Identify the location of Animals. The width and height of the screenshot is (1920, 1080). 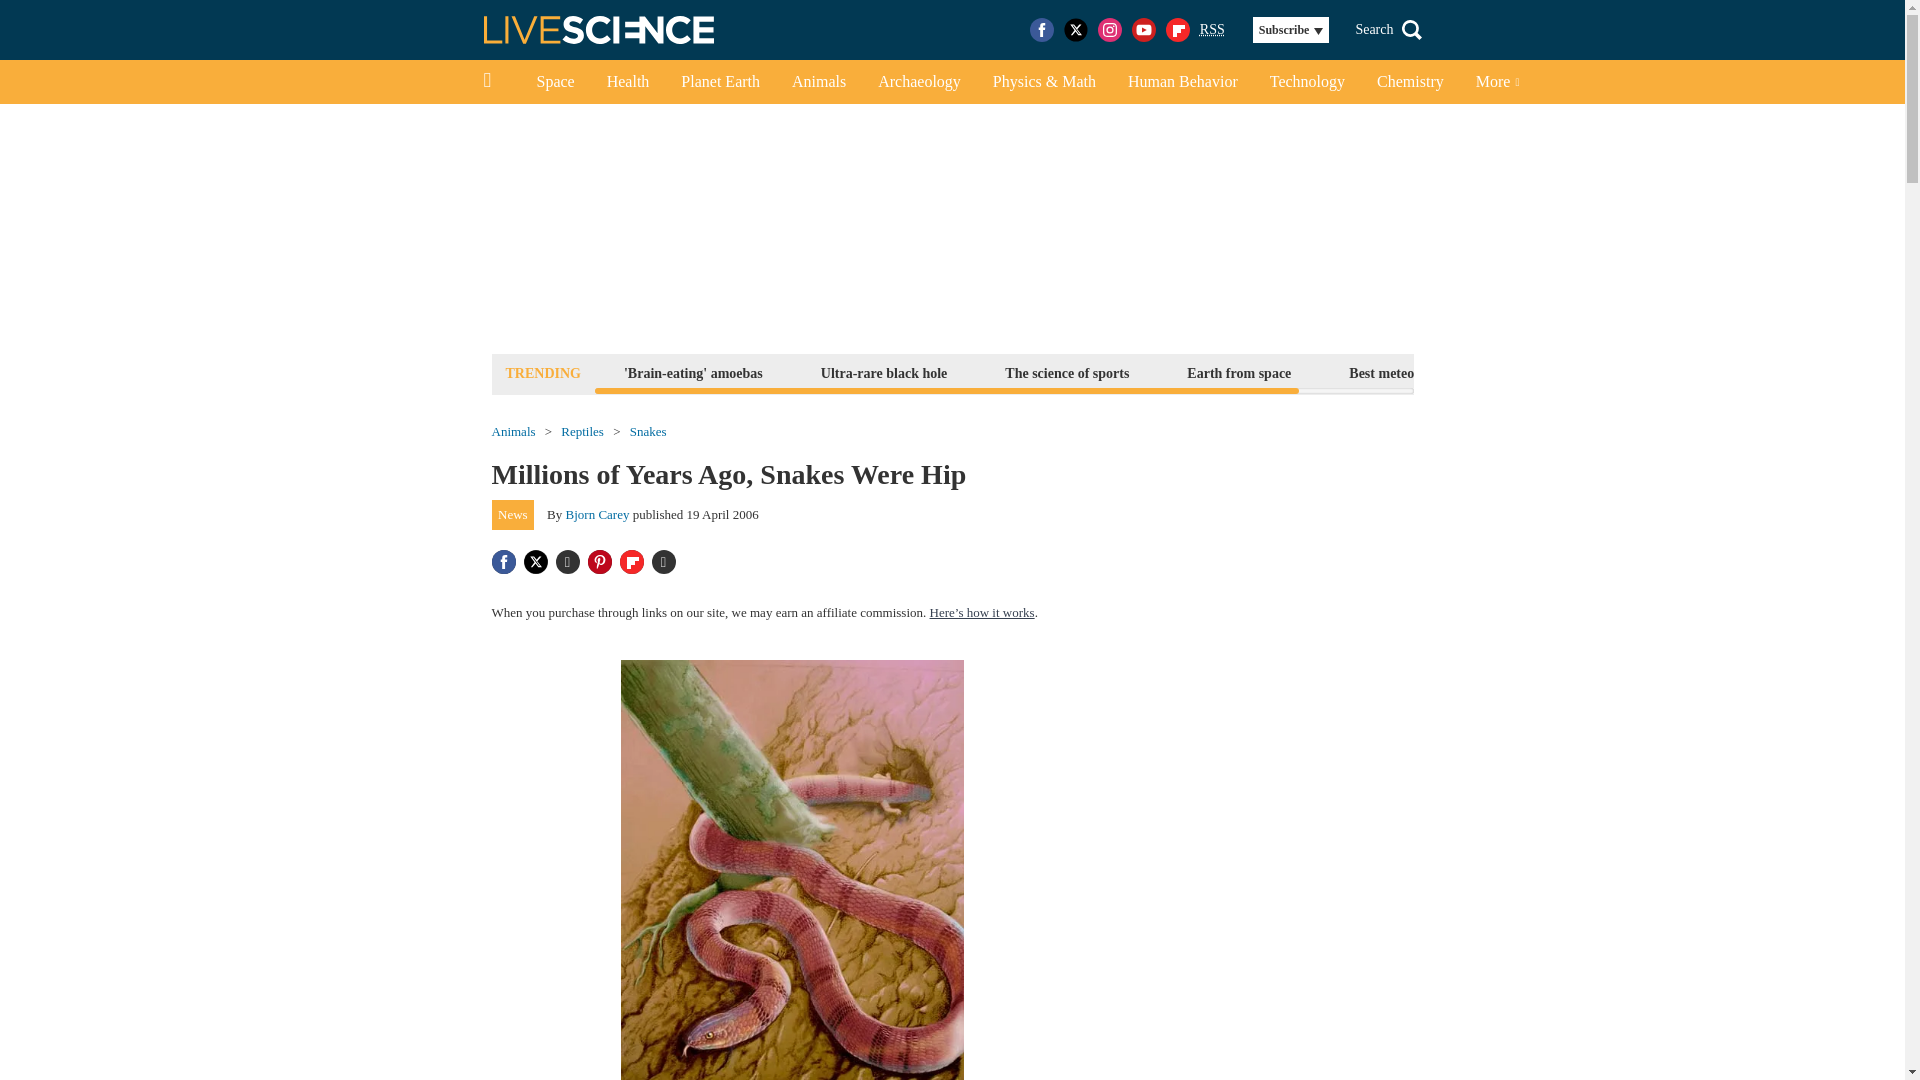
(513, 432).